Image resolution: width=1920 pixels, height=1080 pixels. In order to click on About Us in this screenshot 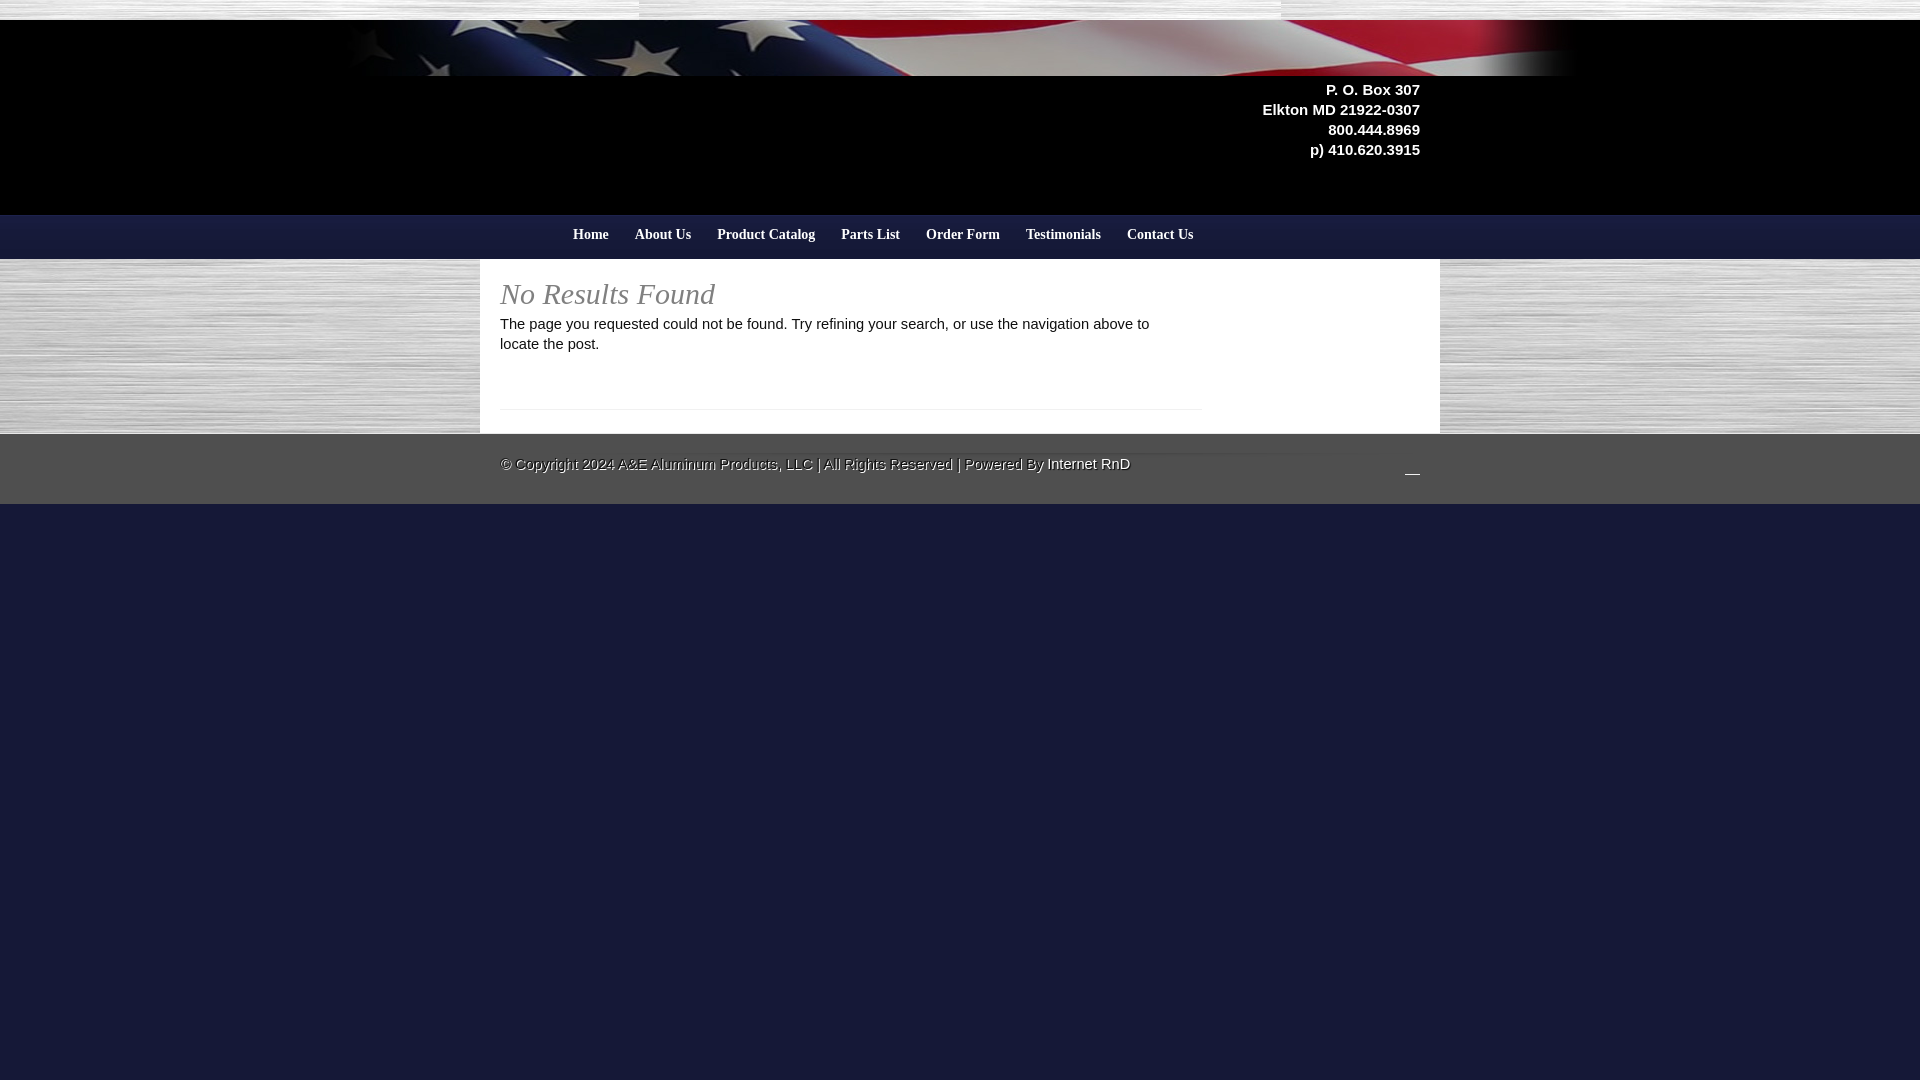, I will do `click(663, 242)`.